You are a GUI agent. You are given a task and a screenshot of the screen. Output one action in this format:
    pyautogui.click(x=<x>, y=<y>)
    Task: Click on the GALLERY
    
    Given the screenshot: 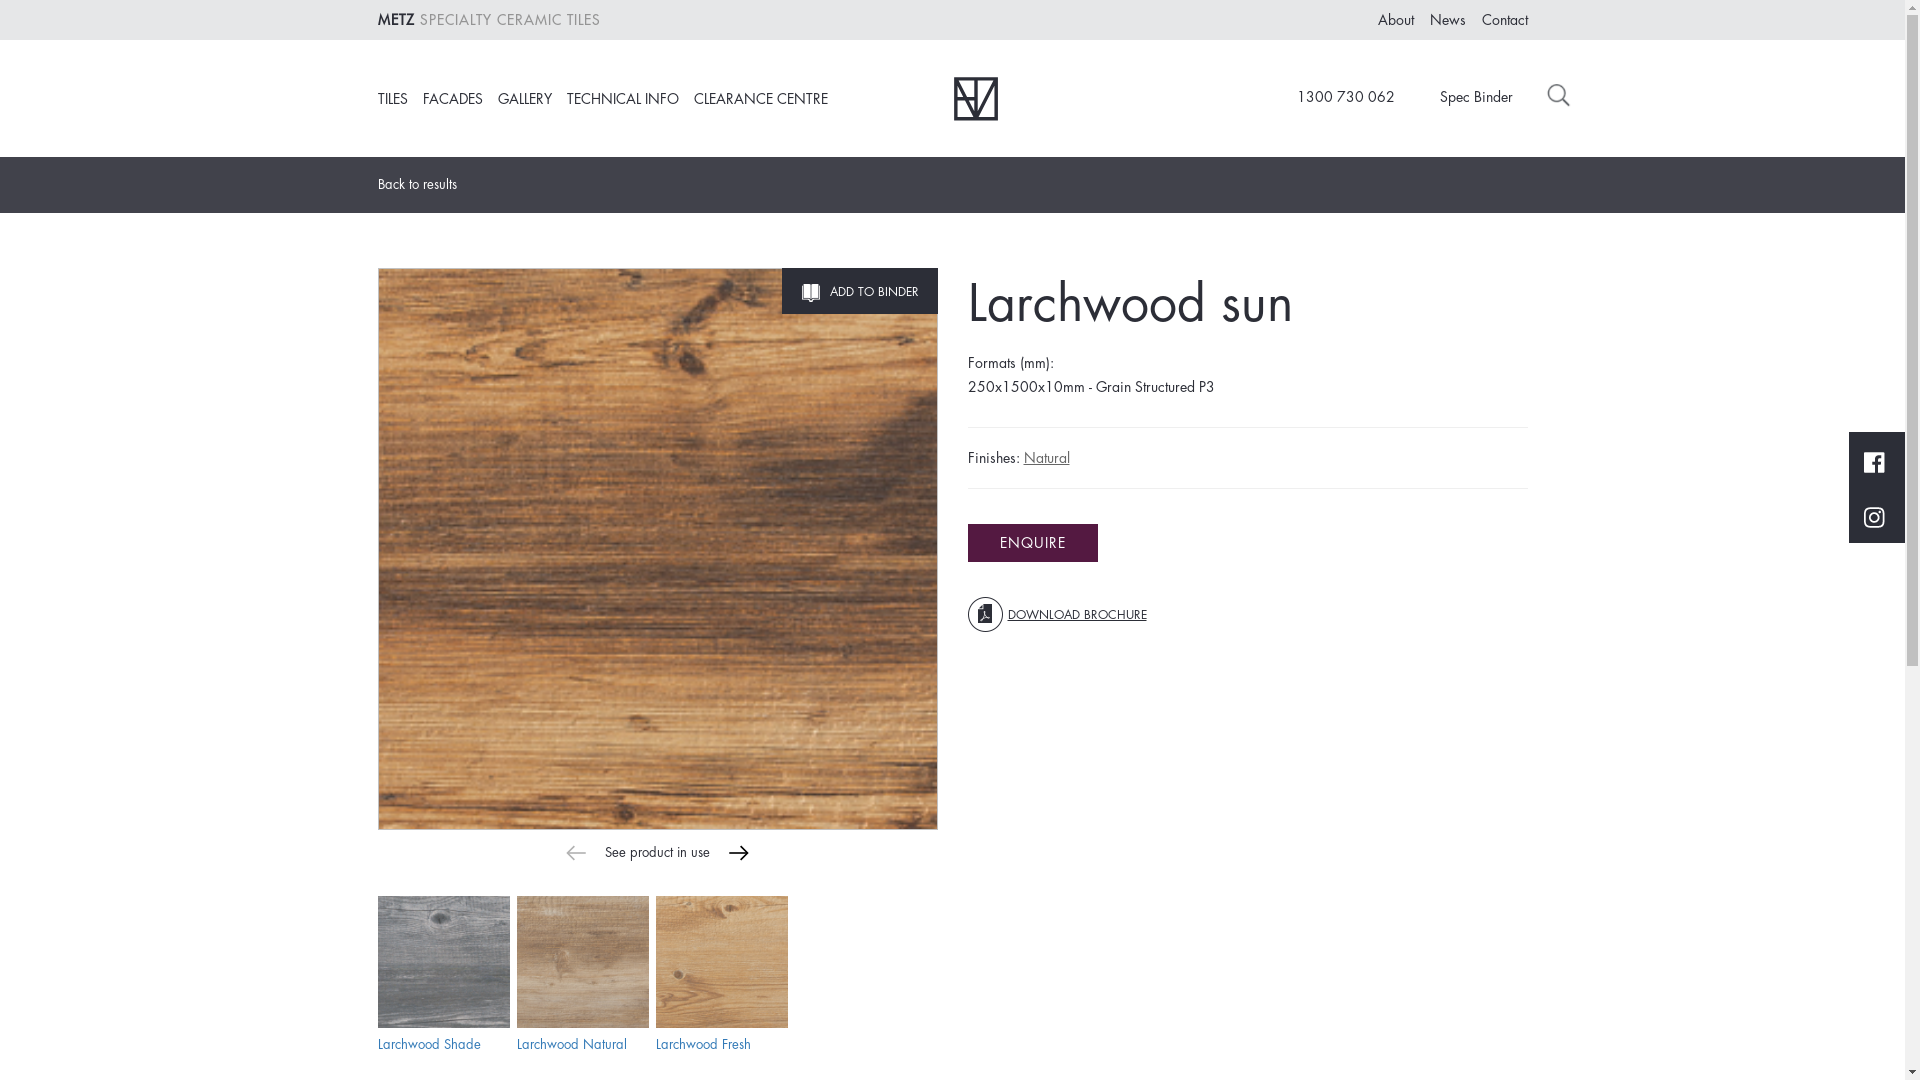 What is the action you would take?
    pyautogui.click(x=525, y=99)
    